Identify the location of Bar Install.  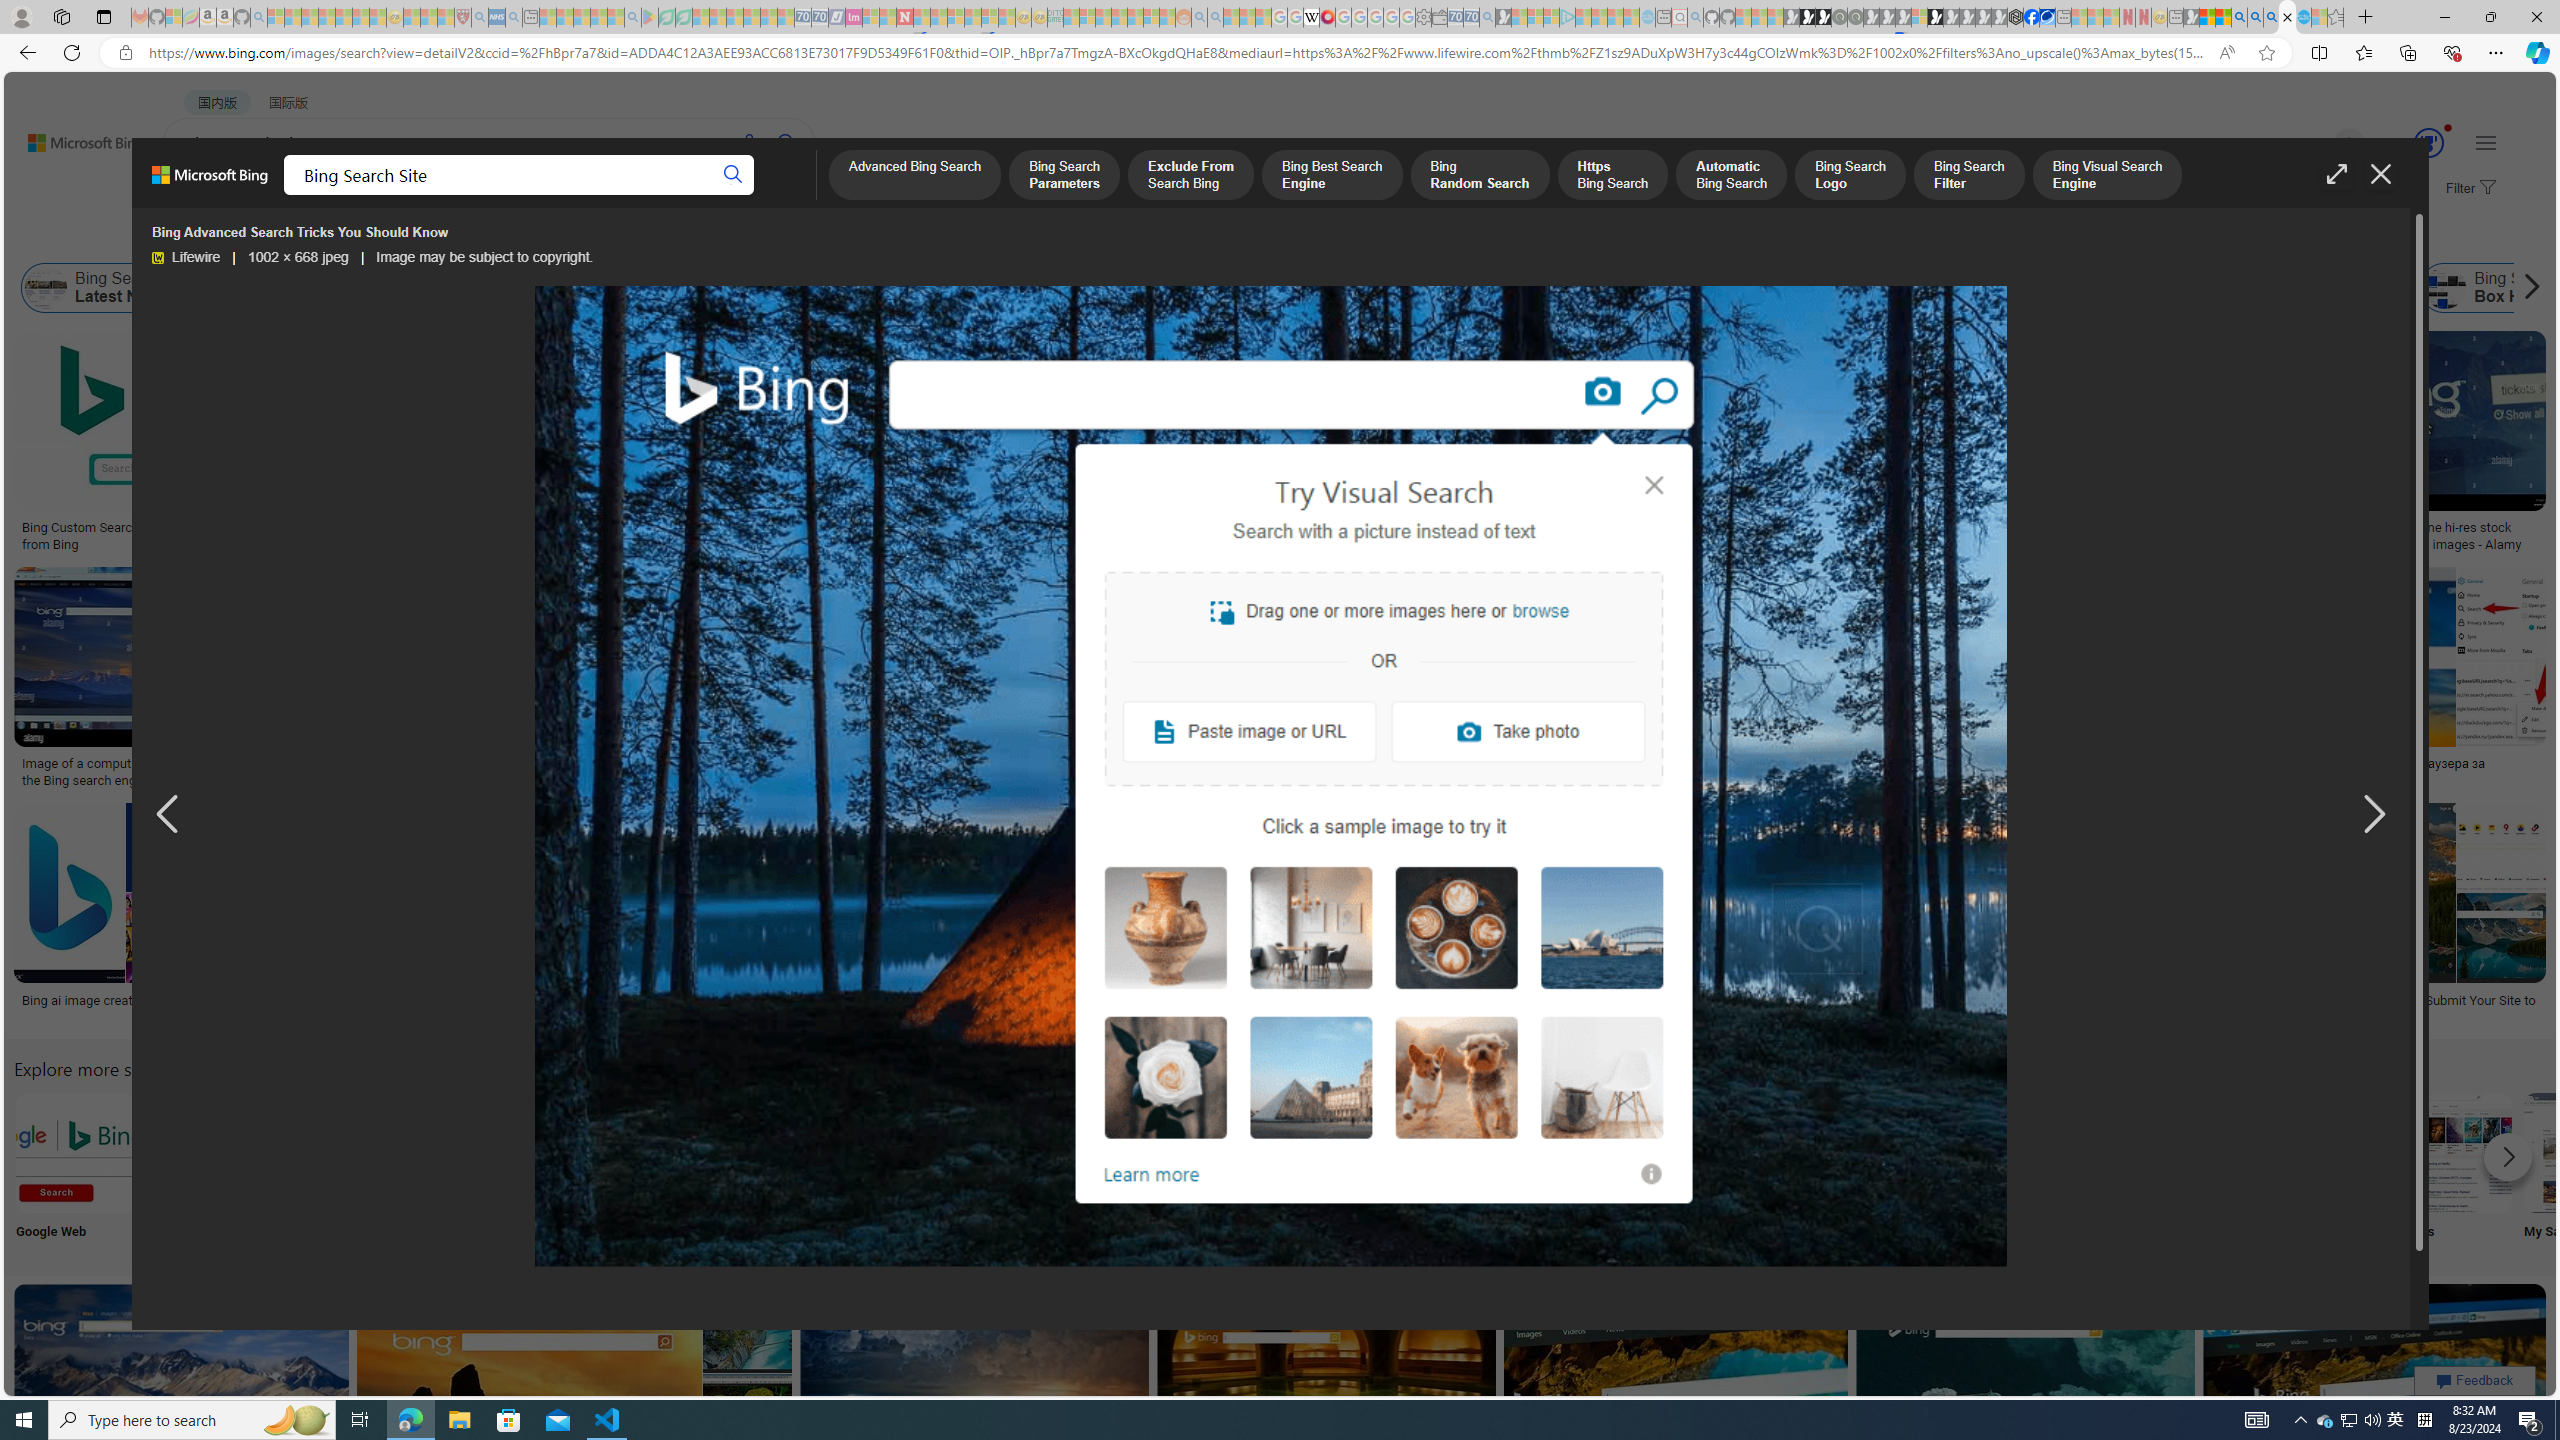
(1660, 1170).